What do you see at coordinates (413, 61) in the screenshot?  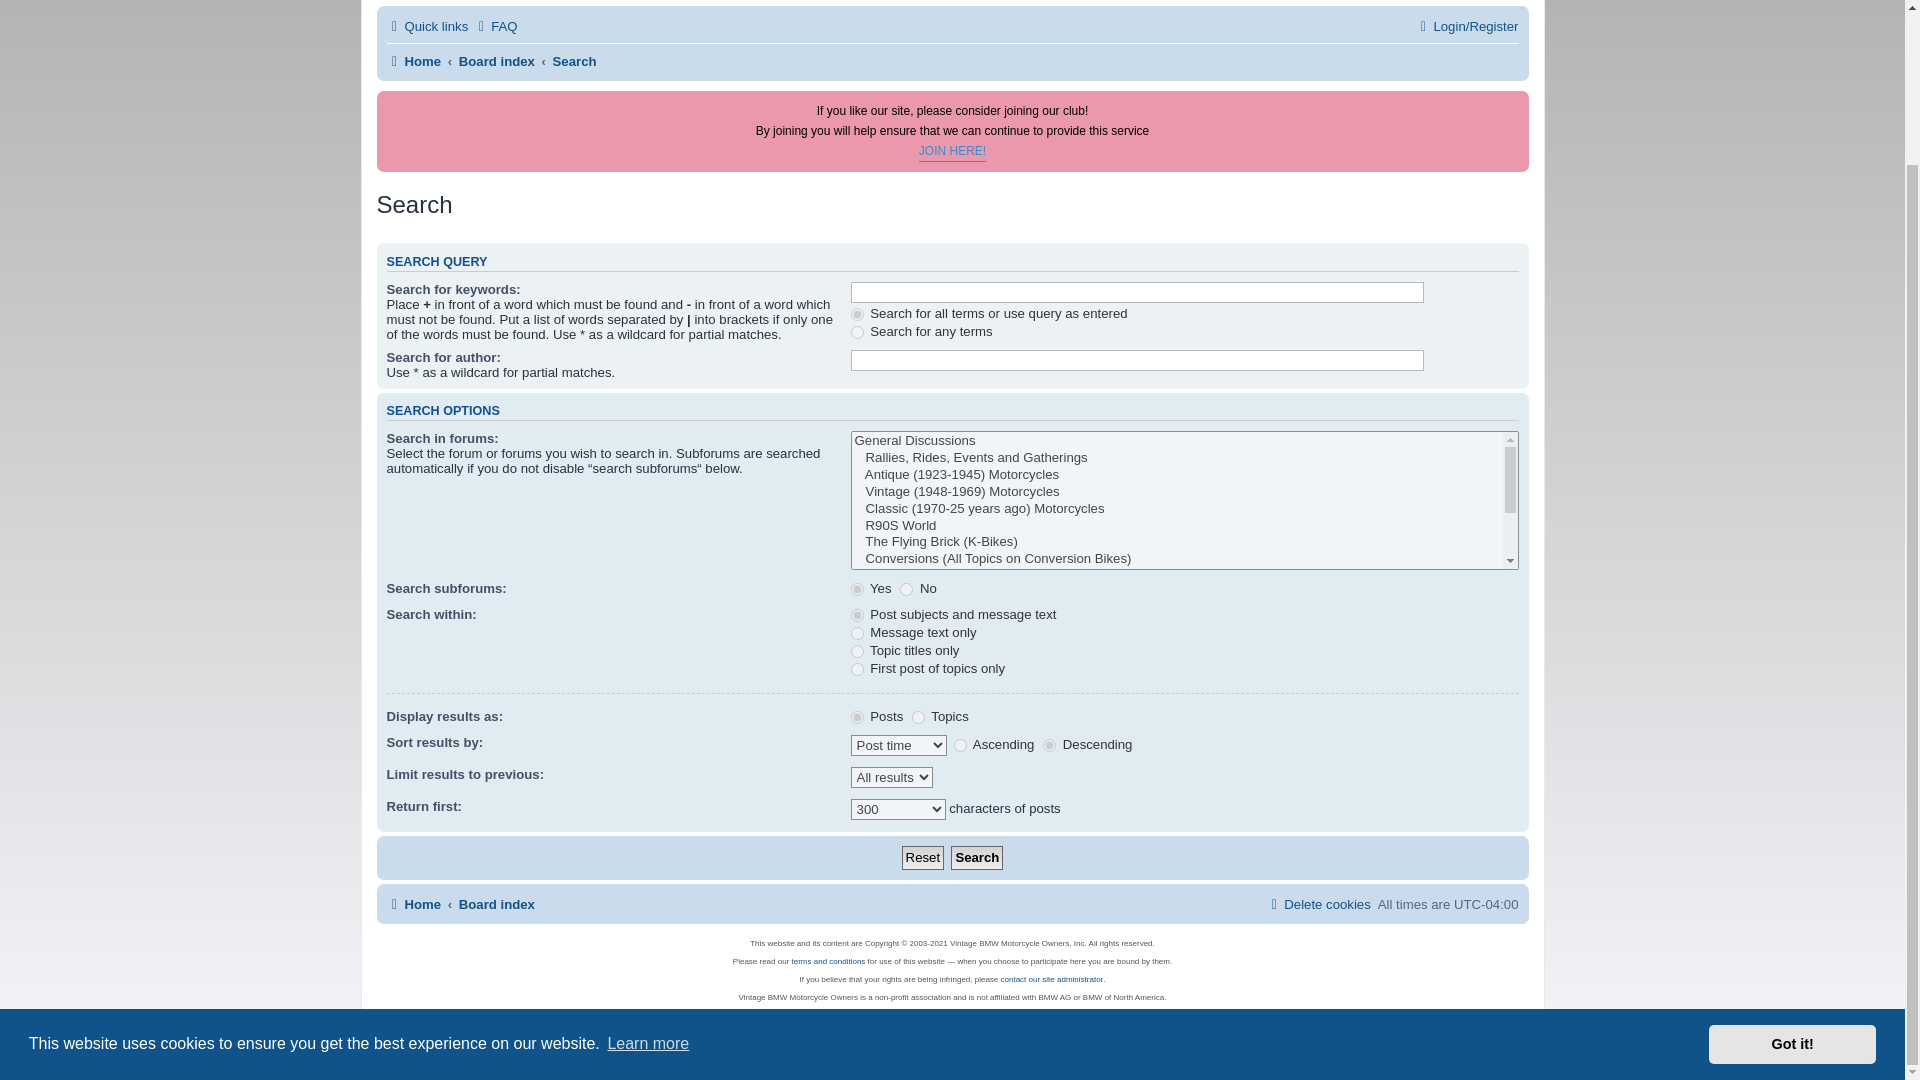 I see `Home` at bounding box center [413, 61].